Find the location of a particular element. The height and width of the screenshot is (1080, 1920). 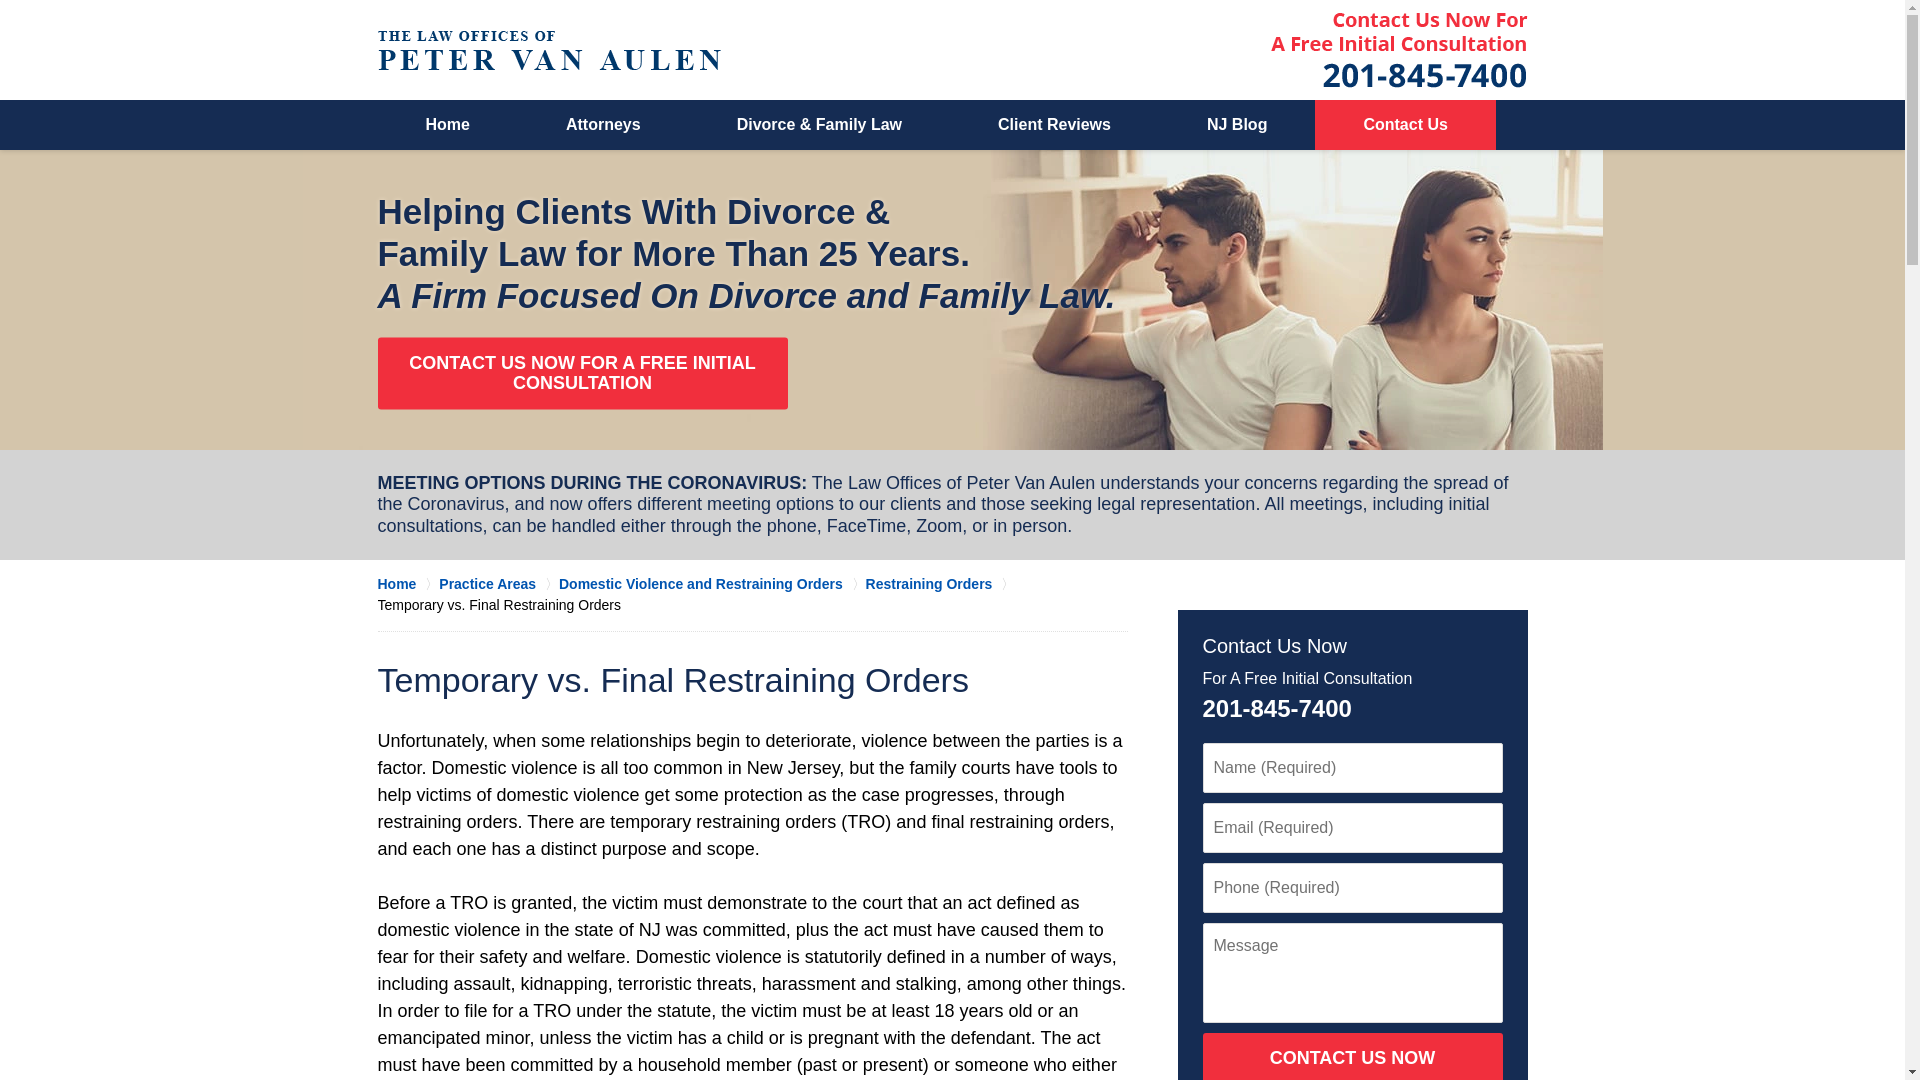

CONTACT US NOW FOR A FREE INITIAL CONSULTATION is located at coordinates (582, 374).